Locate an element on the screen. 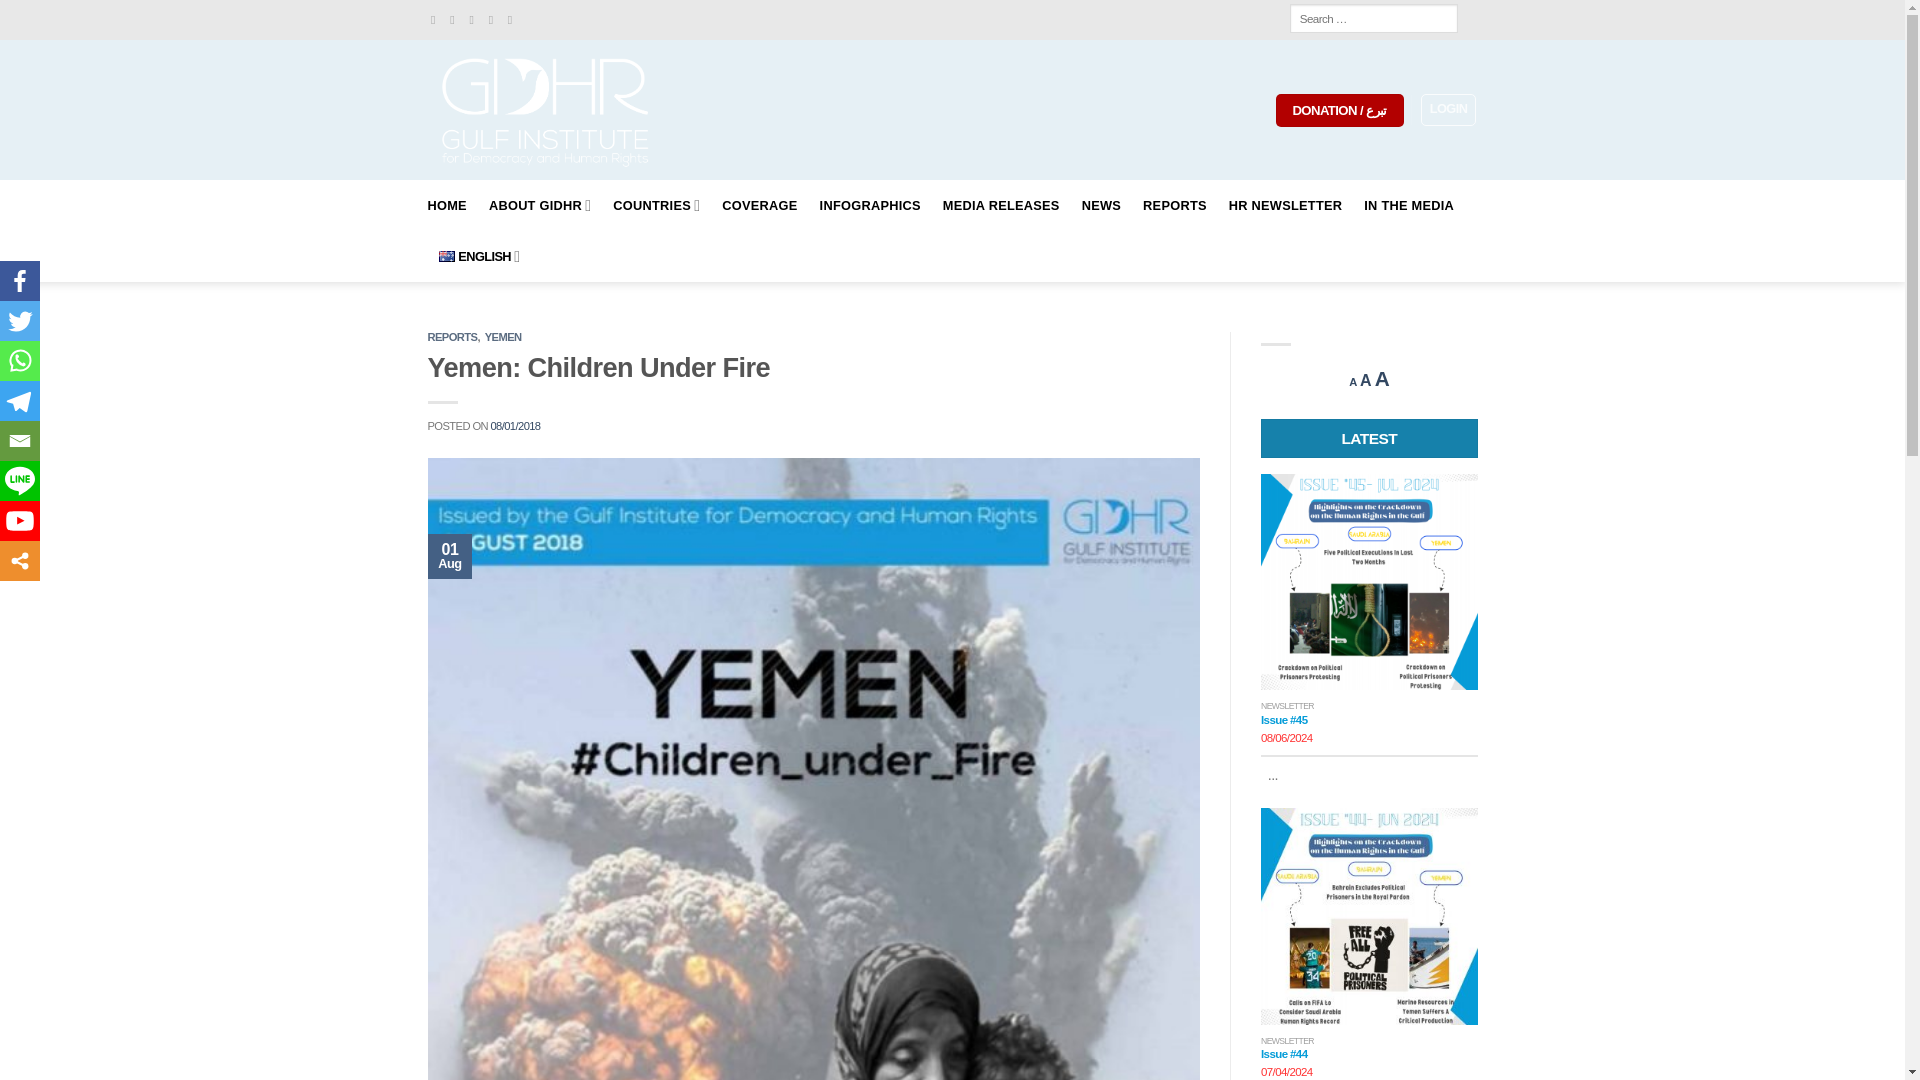  COUNTRIES is located at coordinates (656, 206).